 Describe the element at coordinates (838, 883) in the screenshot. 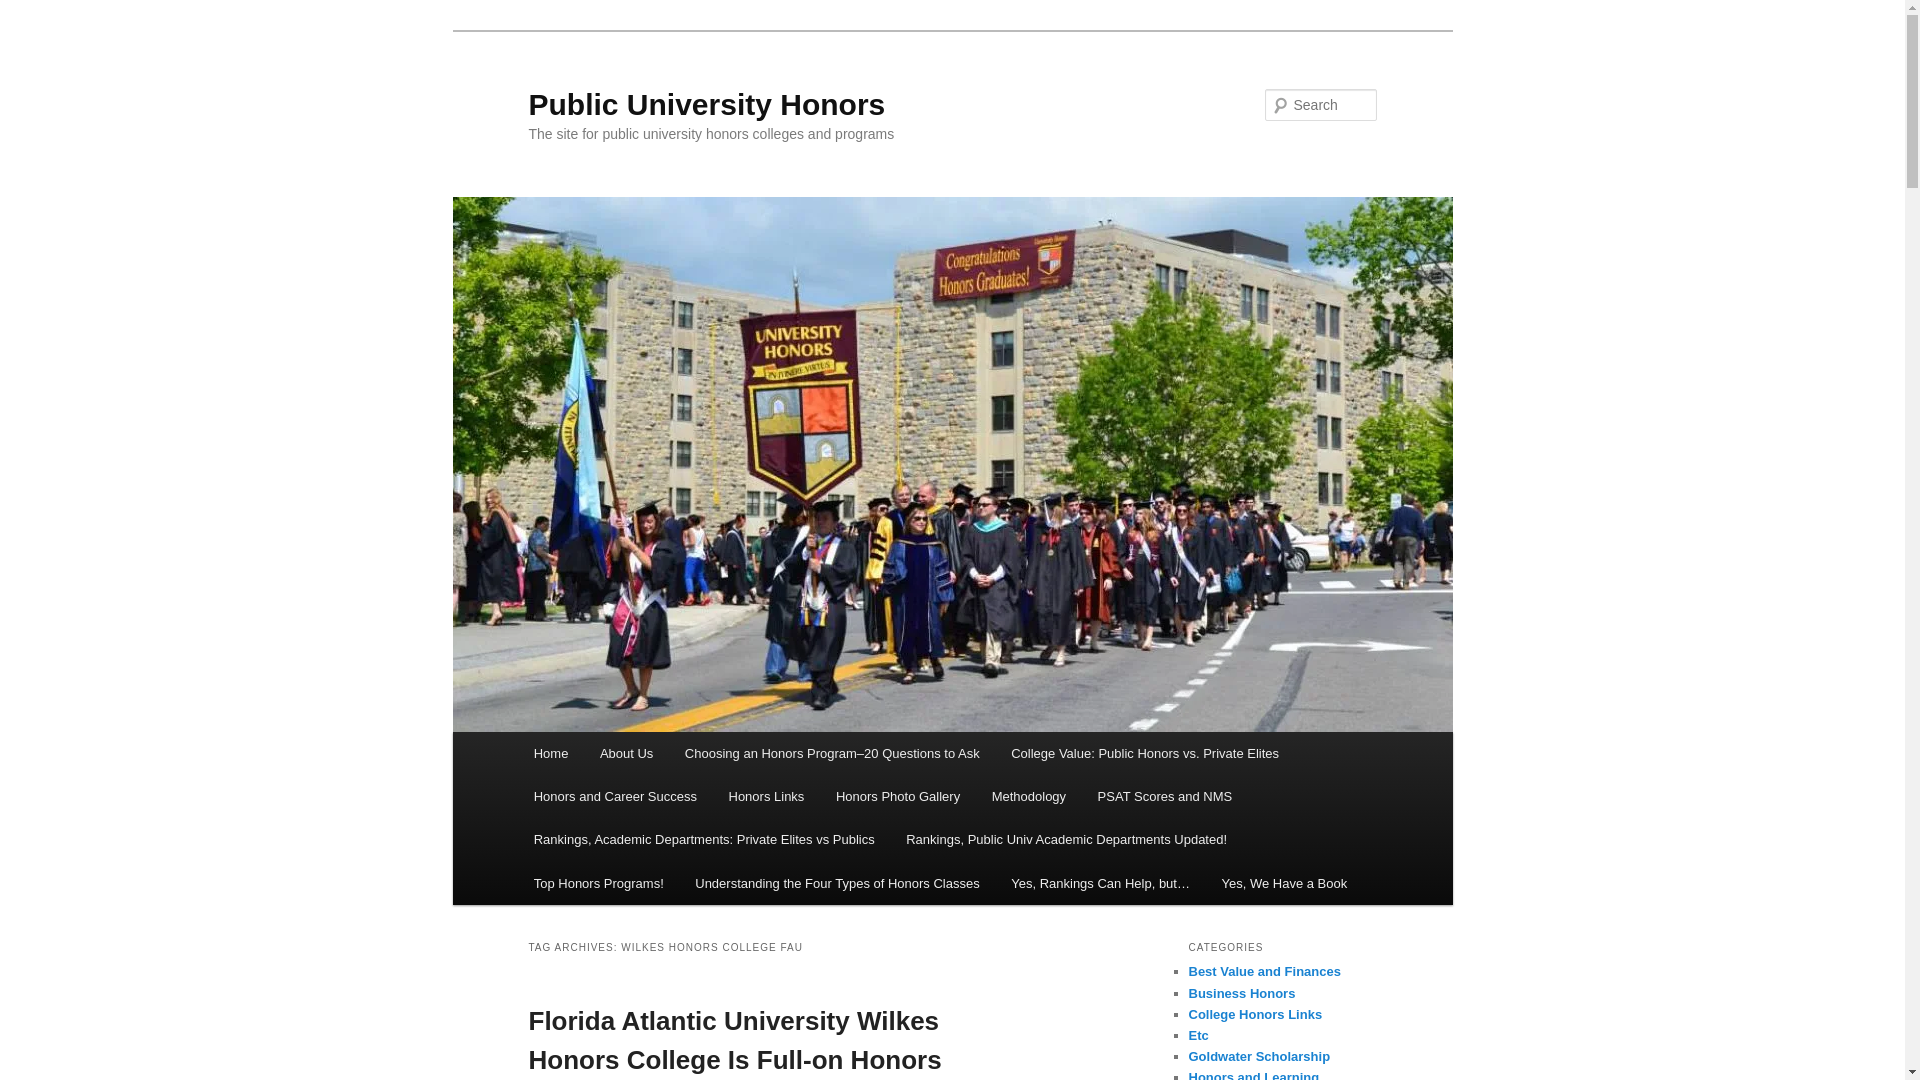

I see `Understanding the Four Types of Honors Classes` at that location.